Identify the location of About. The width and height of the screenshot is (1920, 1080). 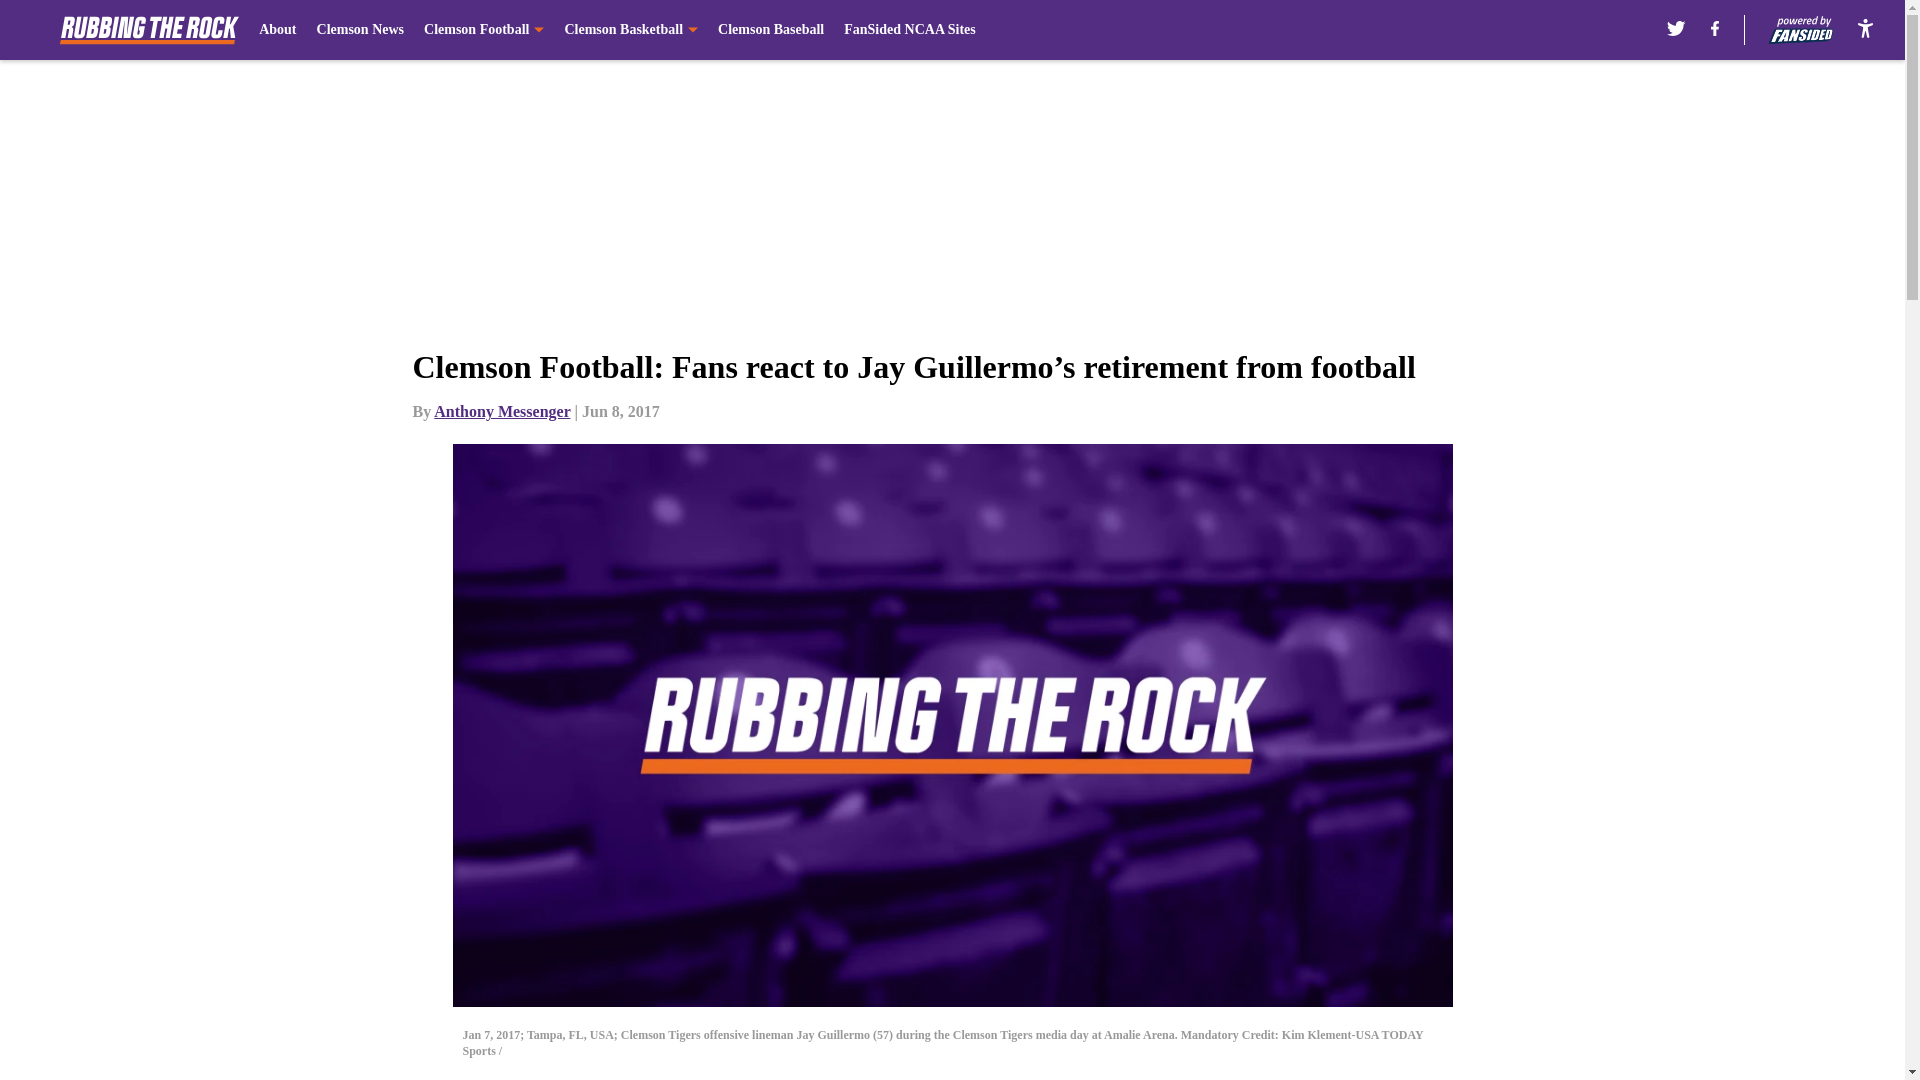
(277, 30).